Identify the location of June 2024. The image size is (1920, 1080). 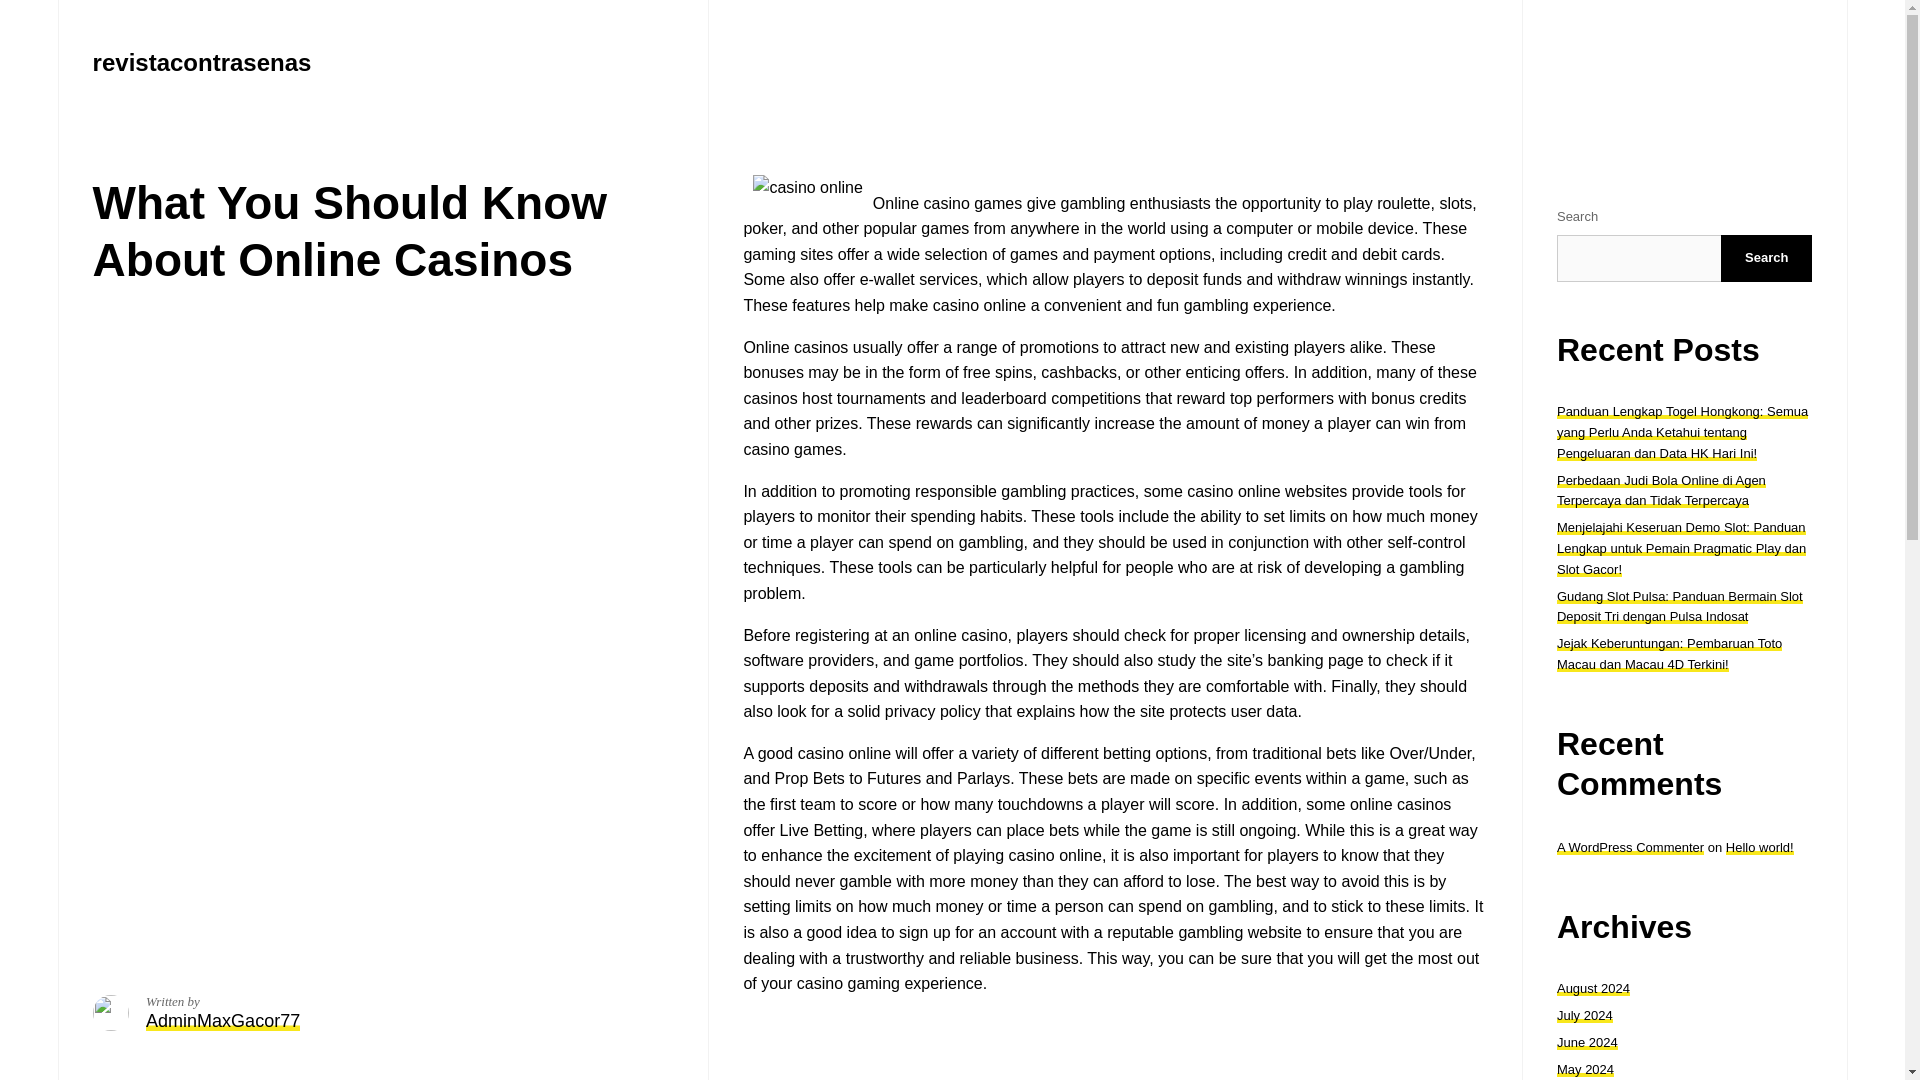
(1588, 1042).